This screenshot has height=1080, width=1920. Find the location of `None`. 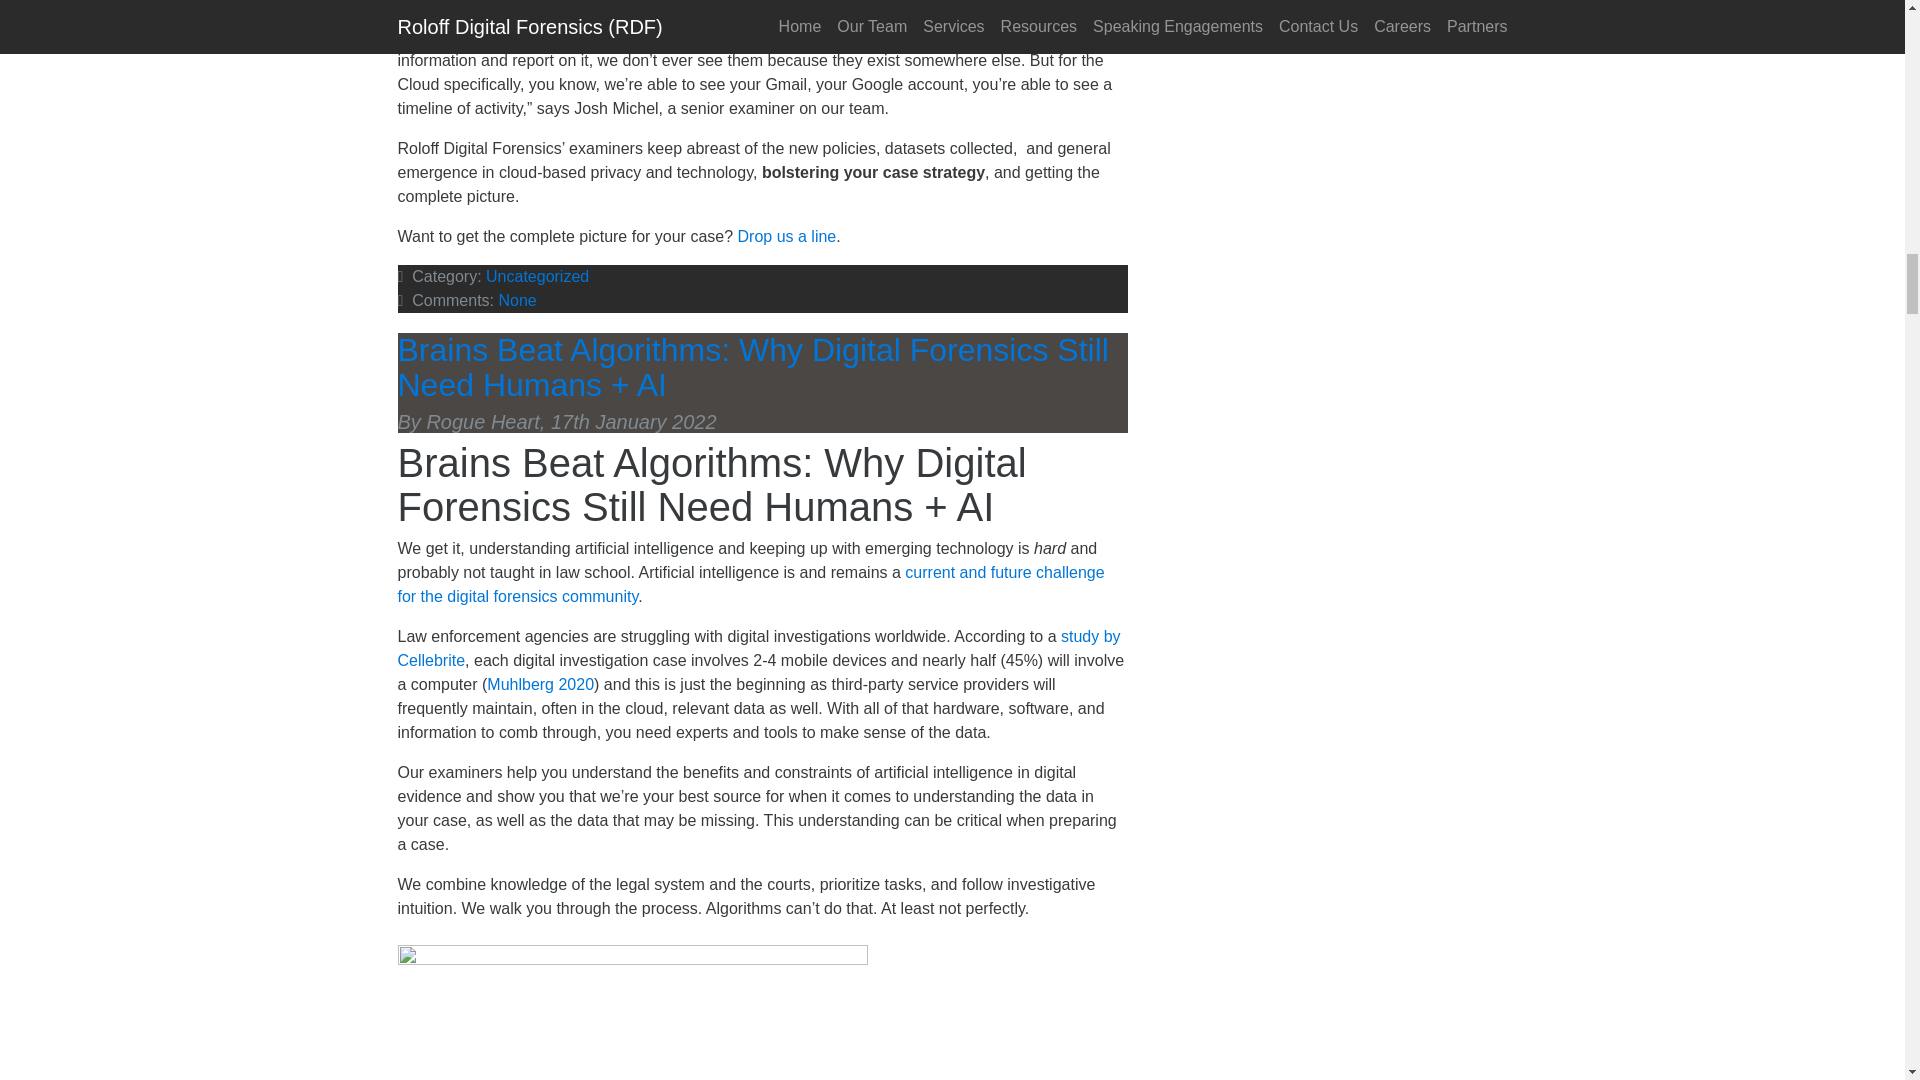

None is located at coordinates (516, 300).